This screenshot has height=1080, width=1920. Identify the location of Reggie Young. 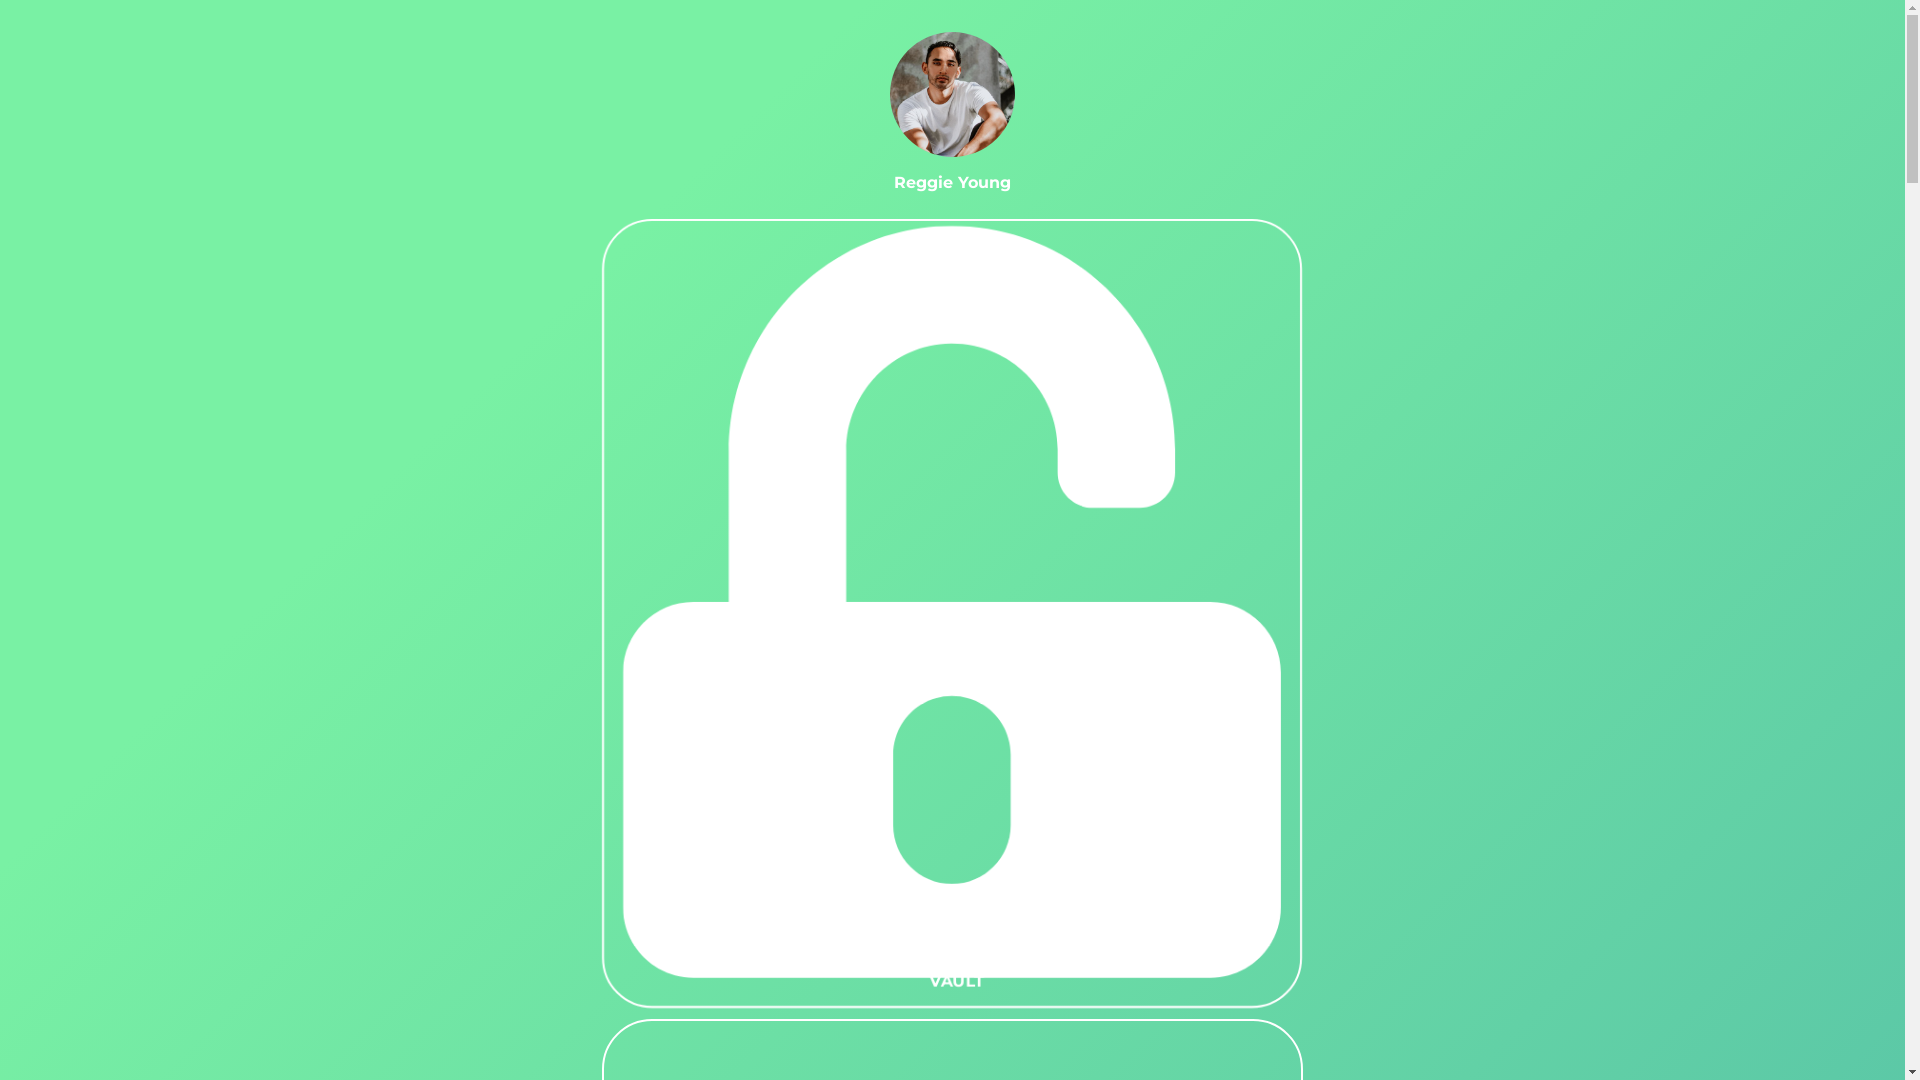
(952, 94).